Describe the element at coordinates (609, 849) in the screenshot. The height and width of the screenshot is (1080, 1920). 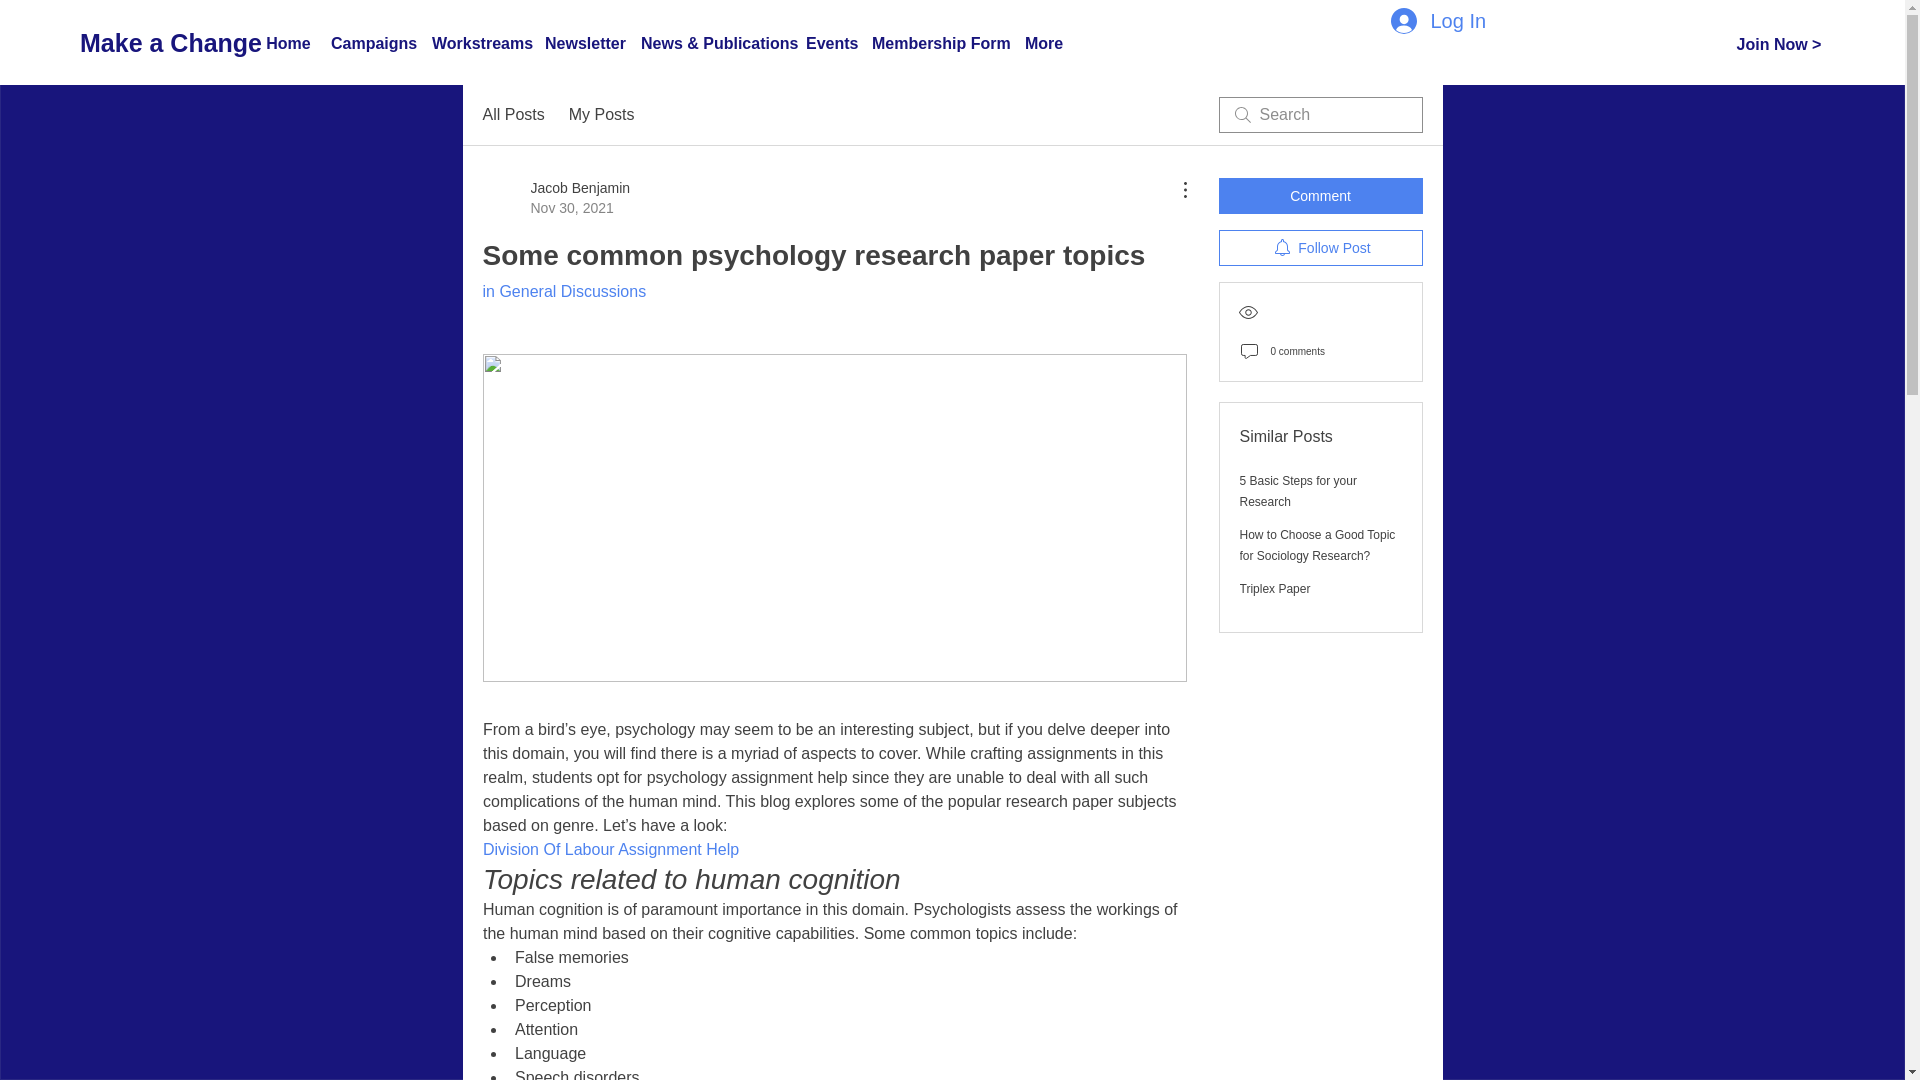
I see `Division Of Labour Assignment Help` at that location.